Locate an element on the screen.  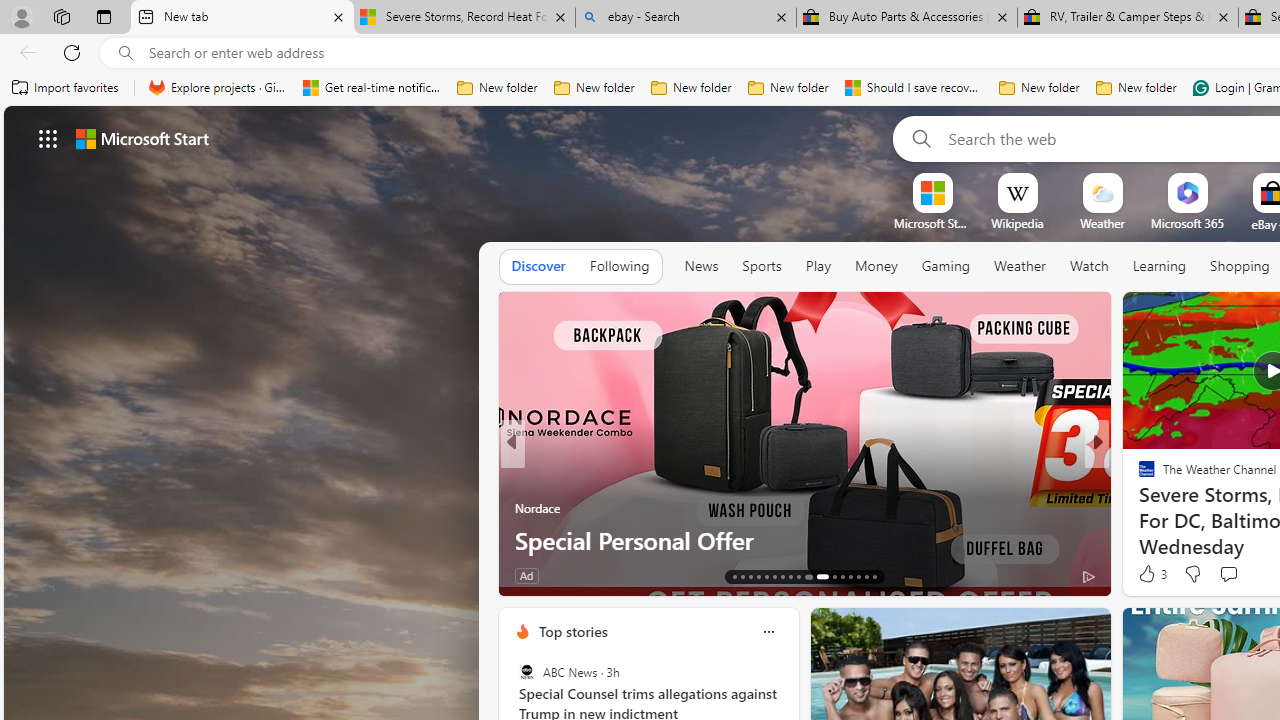
353 Like is located at coordinates (1152, 574).